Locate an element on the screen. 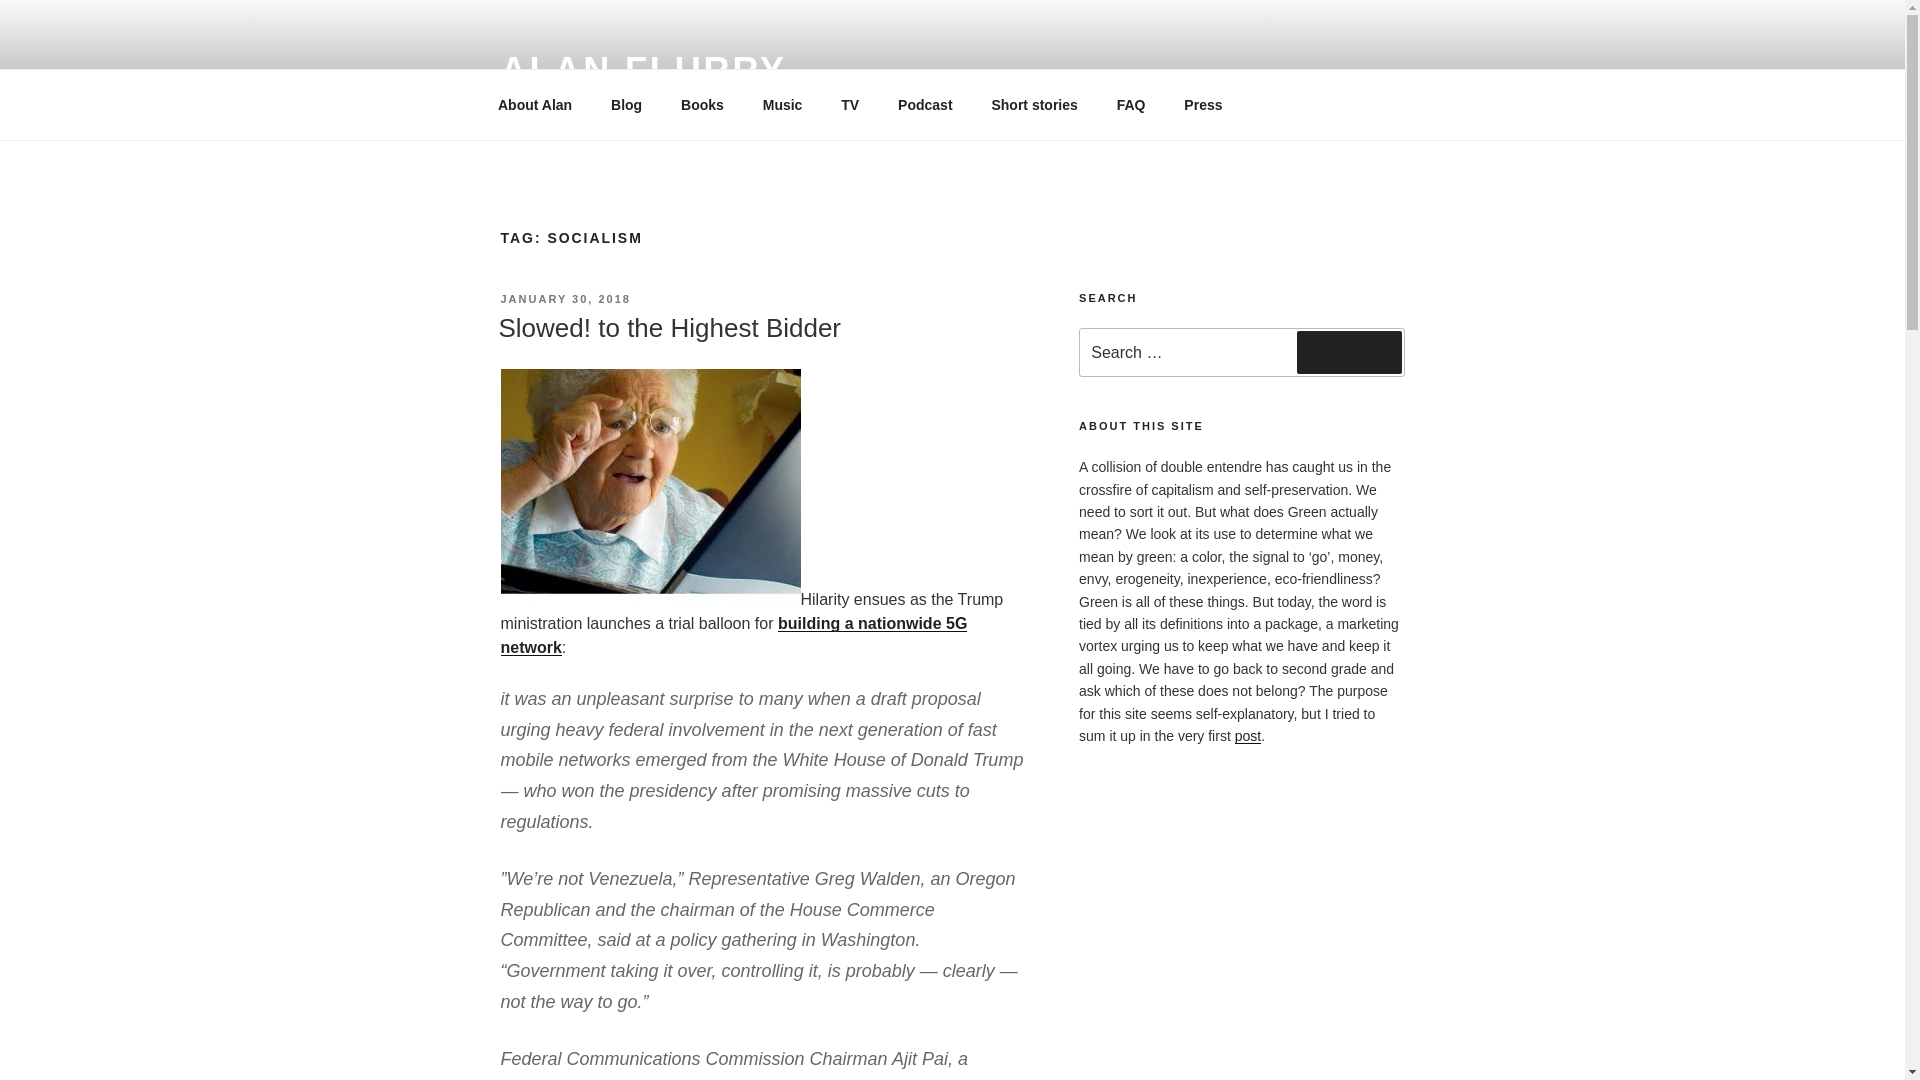 This screenshot has height=1080, width=1920. Press is located at coordinates (1204, 104).